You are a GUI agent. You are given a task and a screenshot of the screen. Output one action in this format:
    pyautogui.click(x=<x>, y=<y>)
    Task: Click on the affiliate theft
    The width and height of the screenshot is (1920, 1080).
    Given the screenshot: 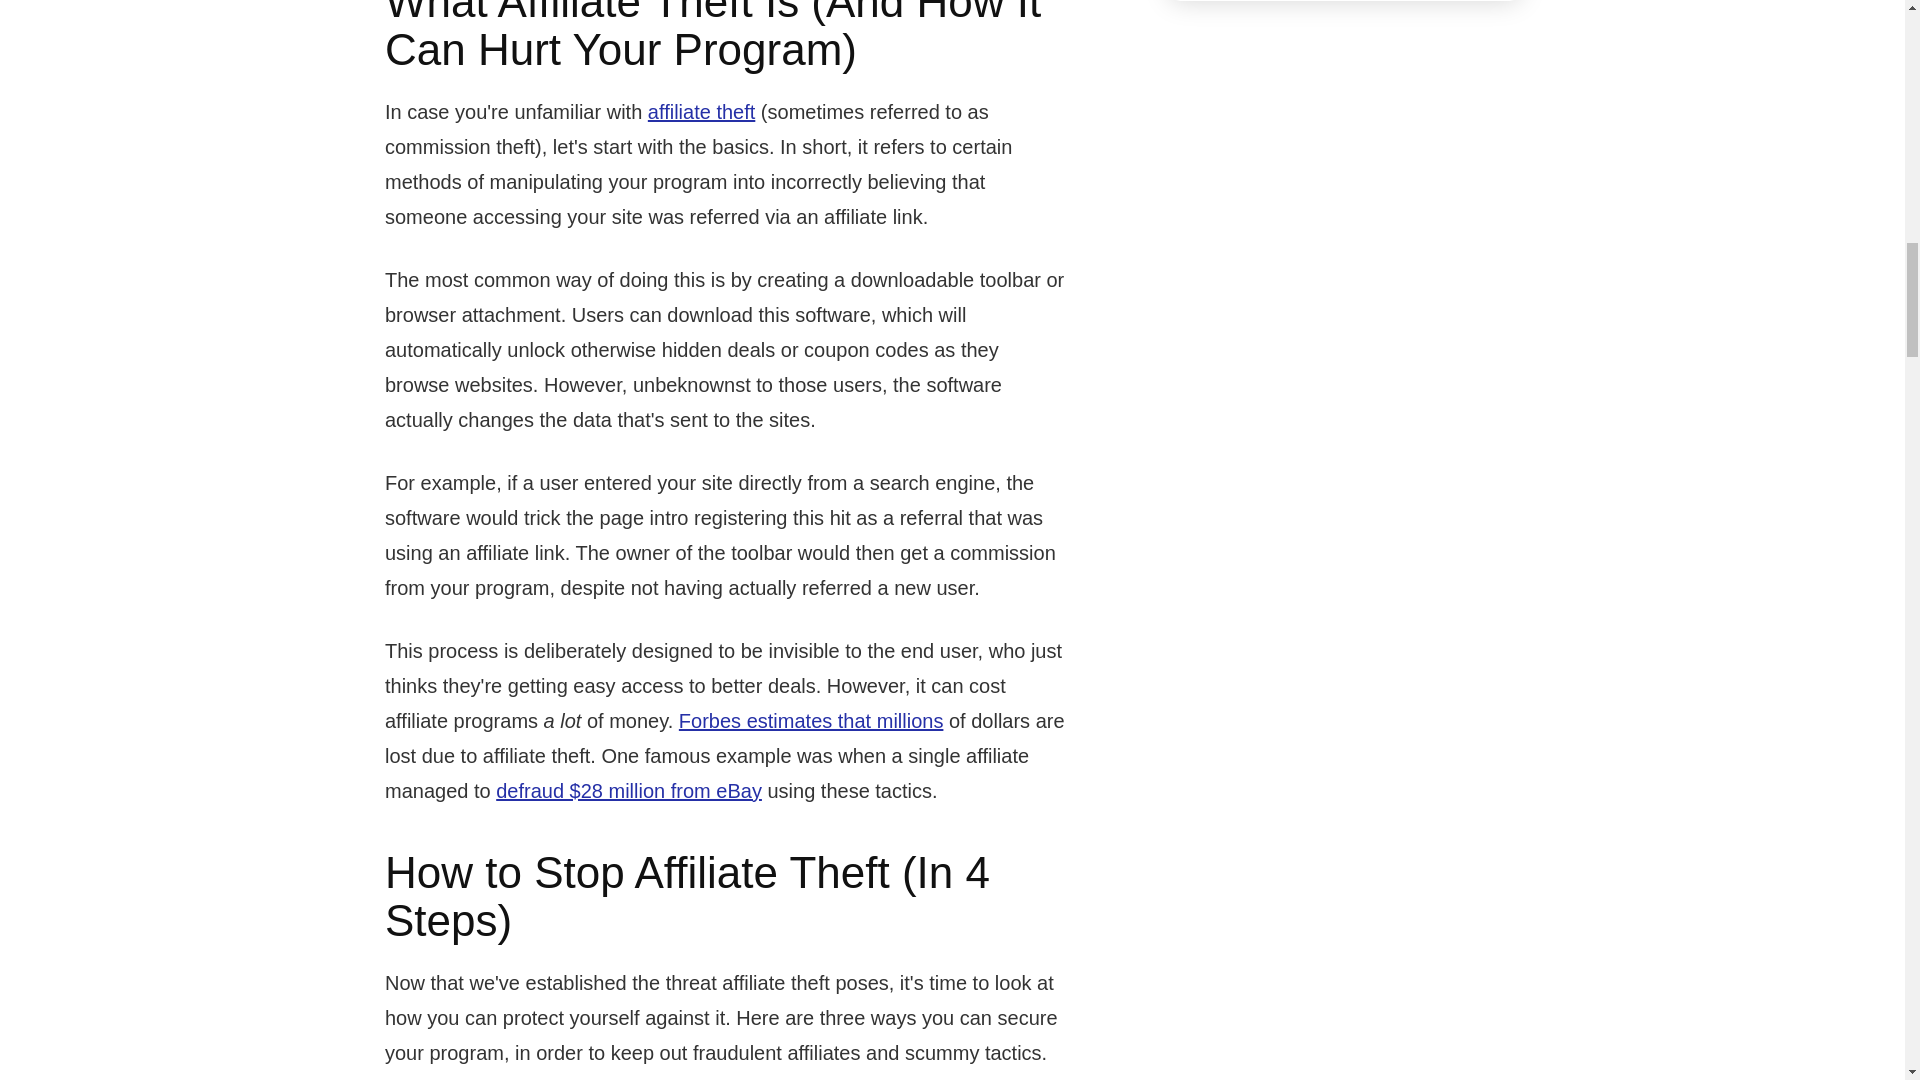 What is the action you would take?
    pyautogui.click(x=701, y=112)
    